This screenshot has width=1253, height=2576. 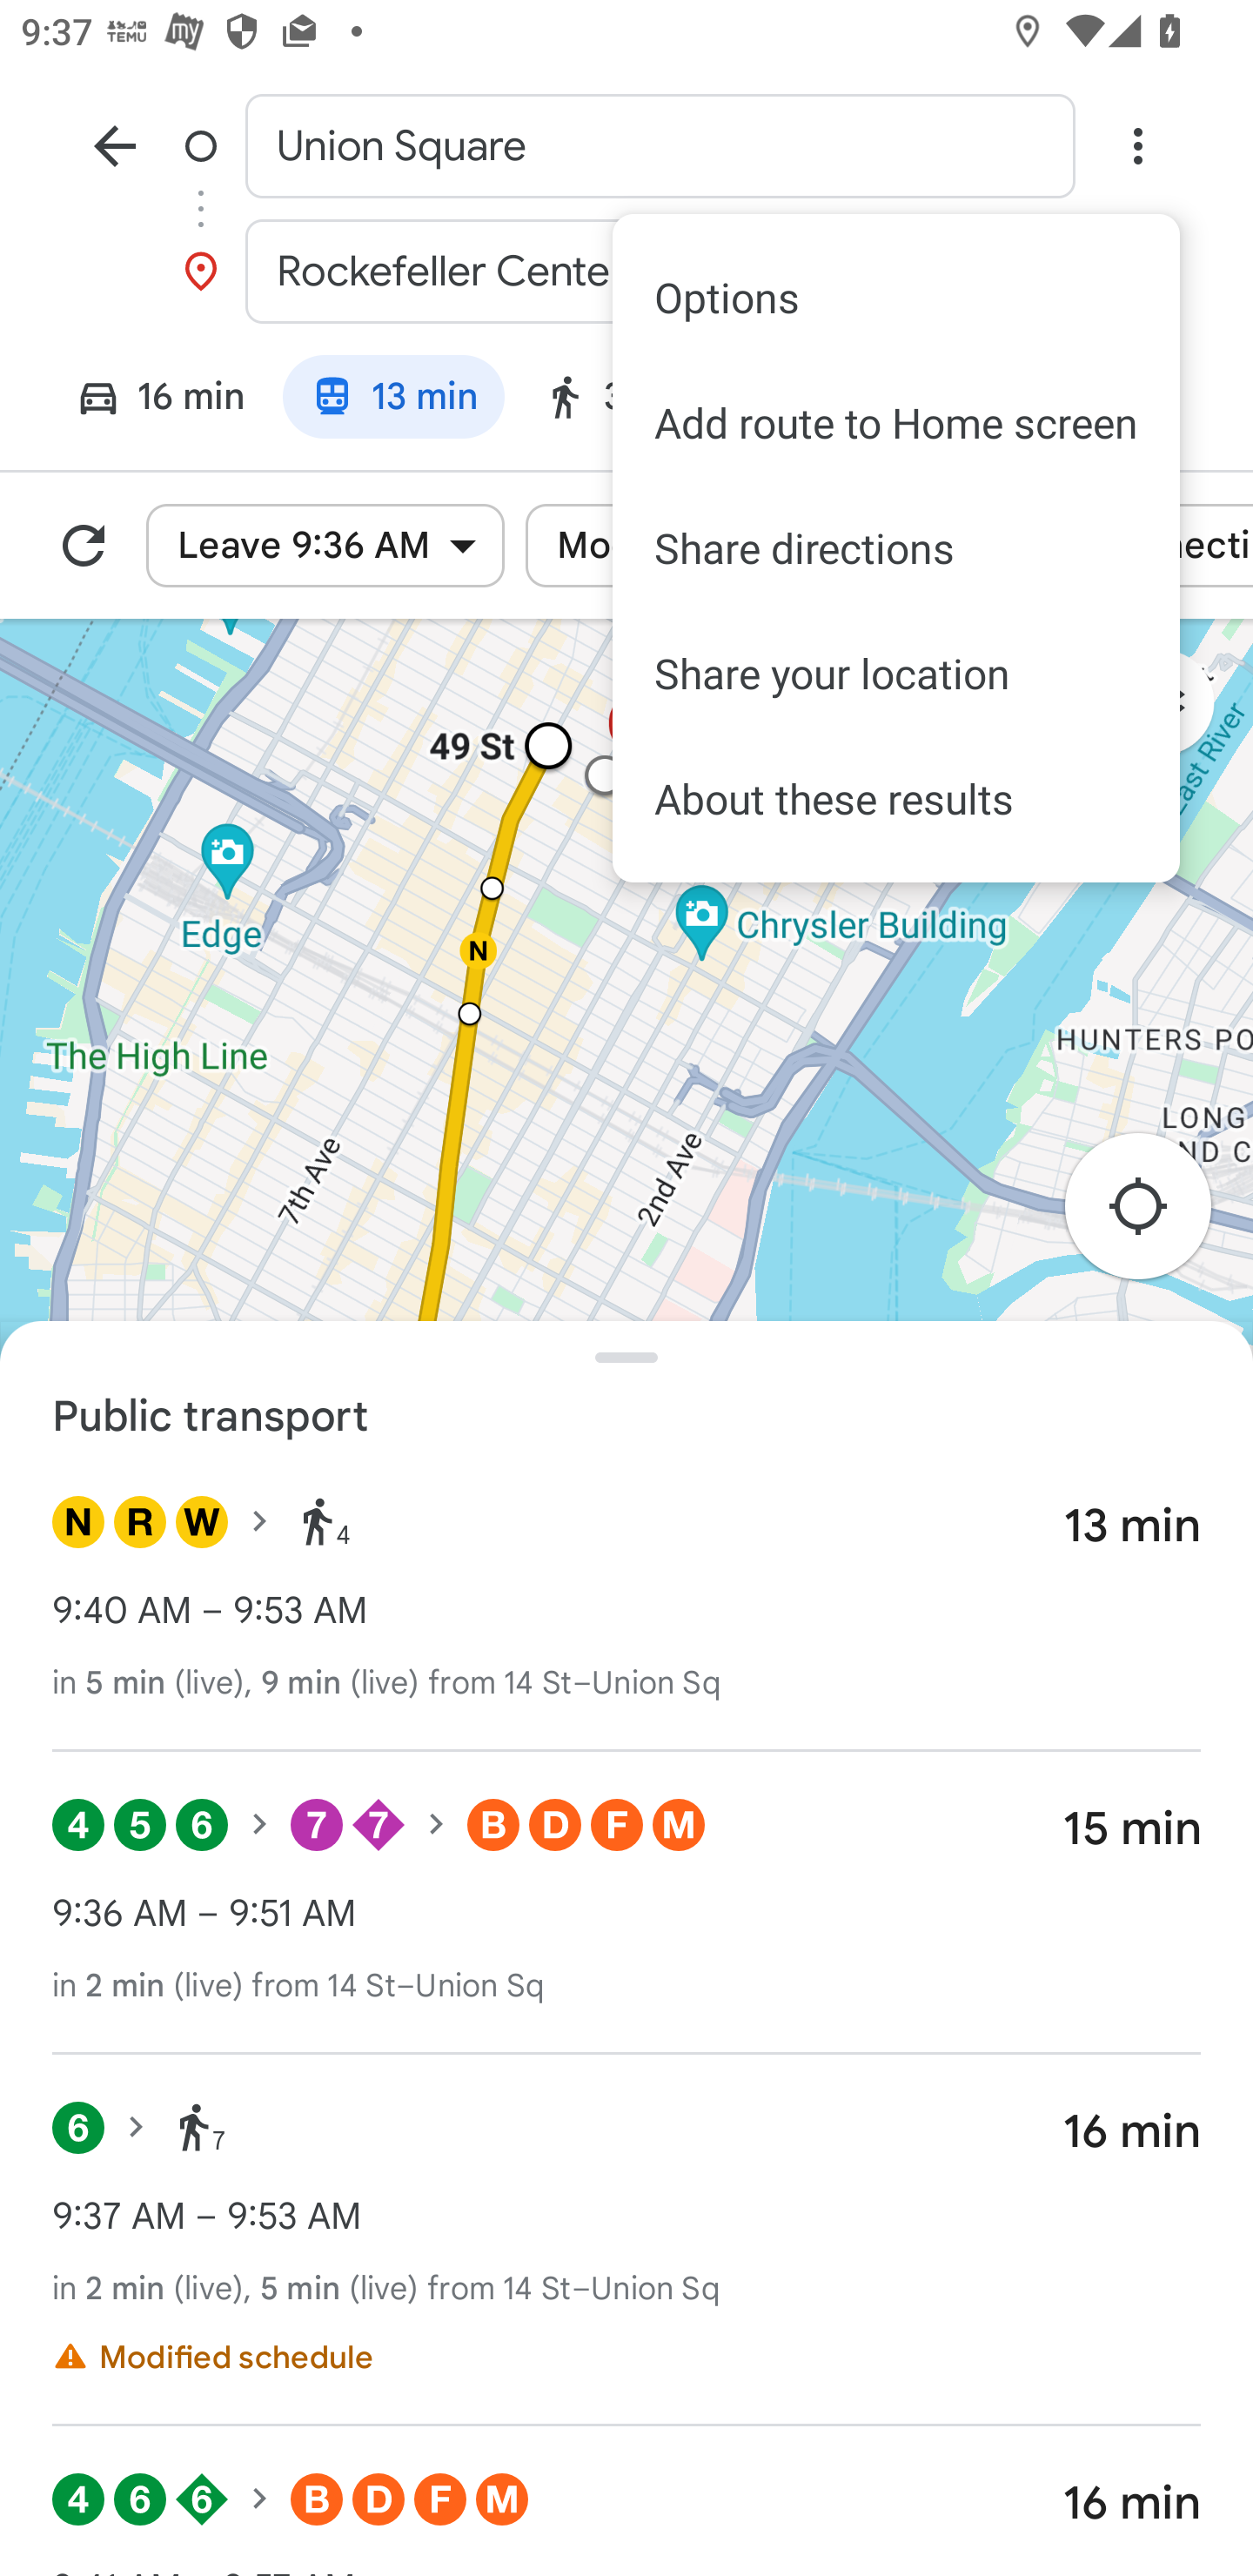 I want to click on Share your location, so click(x=896, y=674).